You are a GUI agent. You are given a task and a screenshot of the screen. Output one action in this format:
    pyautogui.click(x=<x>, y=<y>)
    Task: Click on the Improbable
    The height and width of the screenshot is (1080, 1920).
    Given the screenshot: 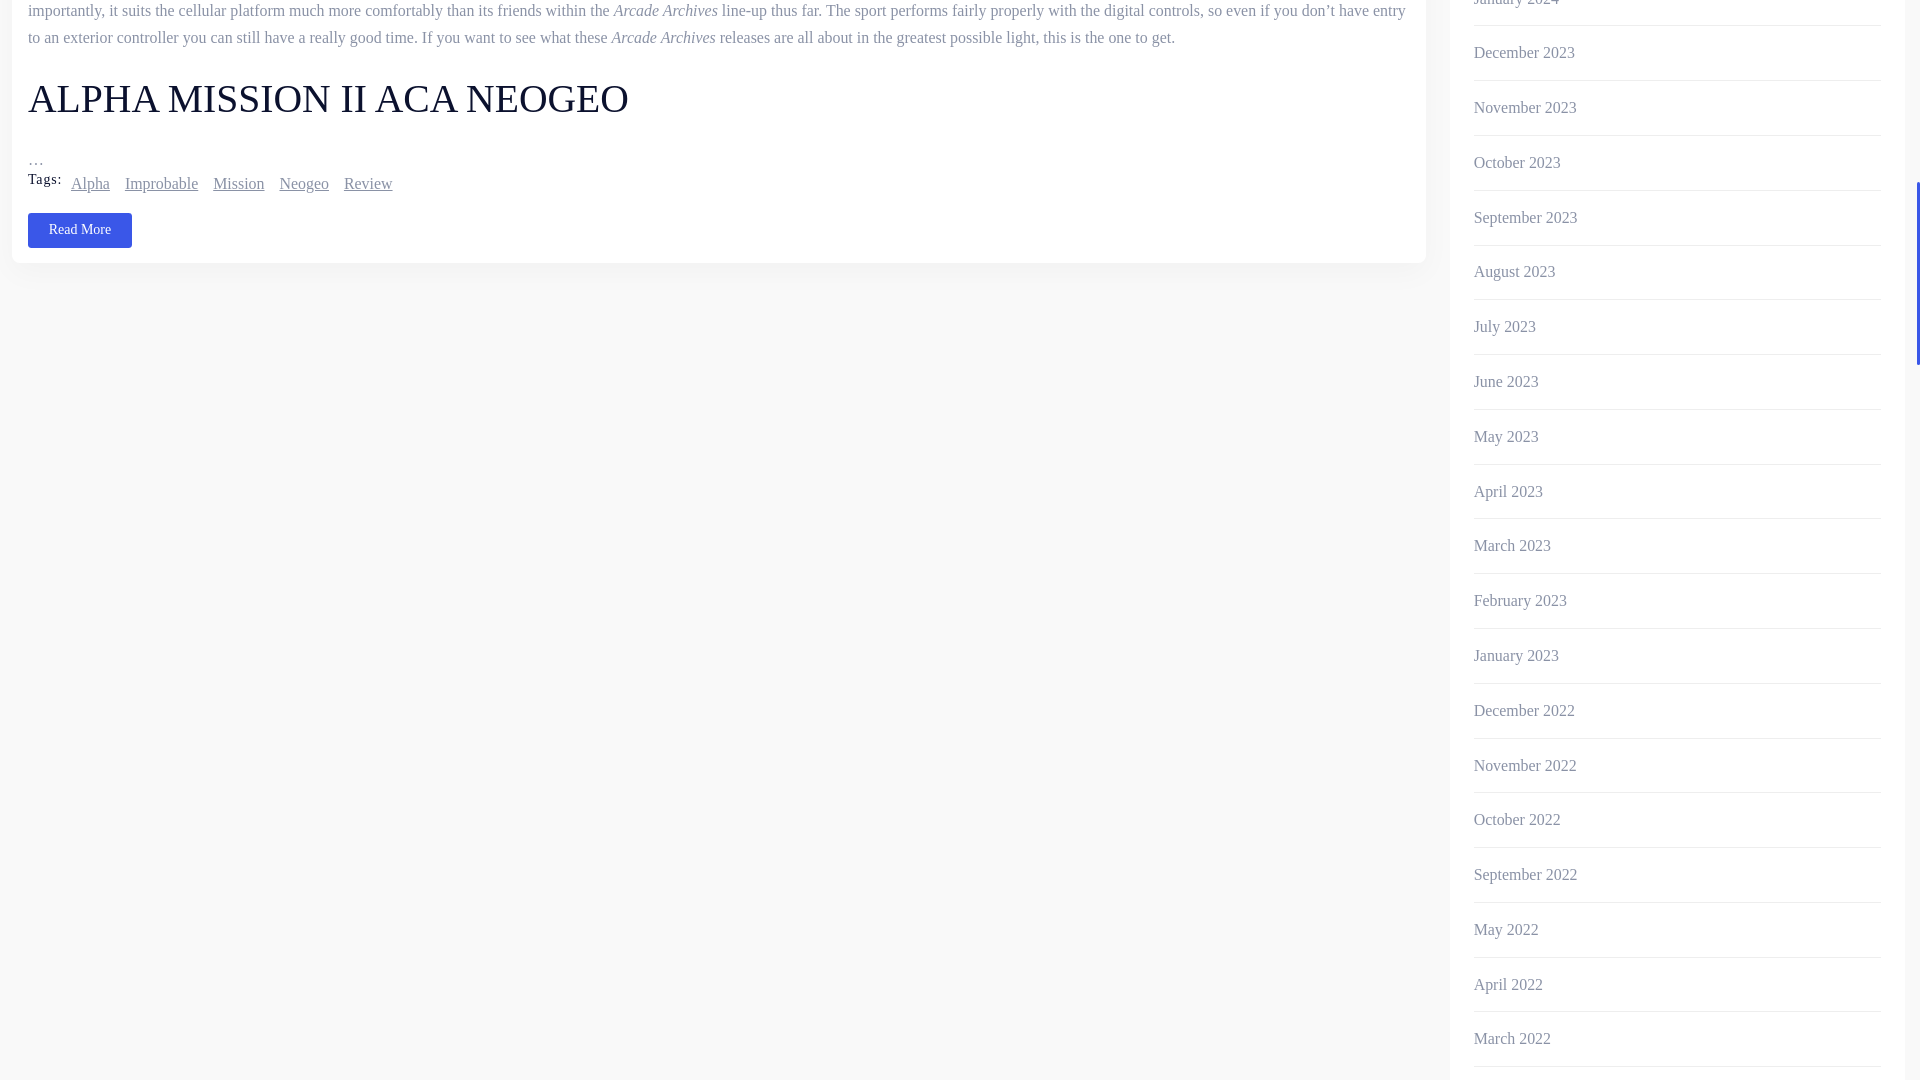 What is the action you would take?
    pyautogui.click(x=164, y=183)
    